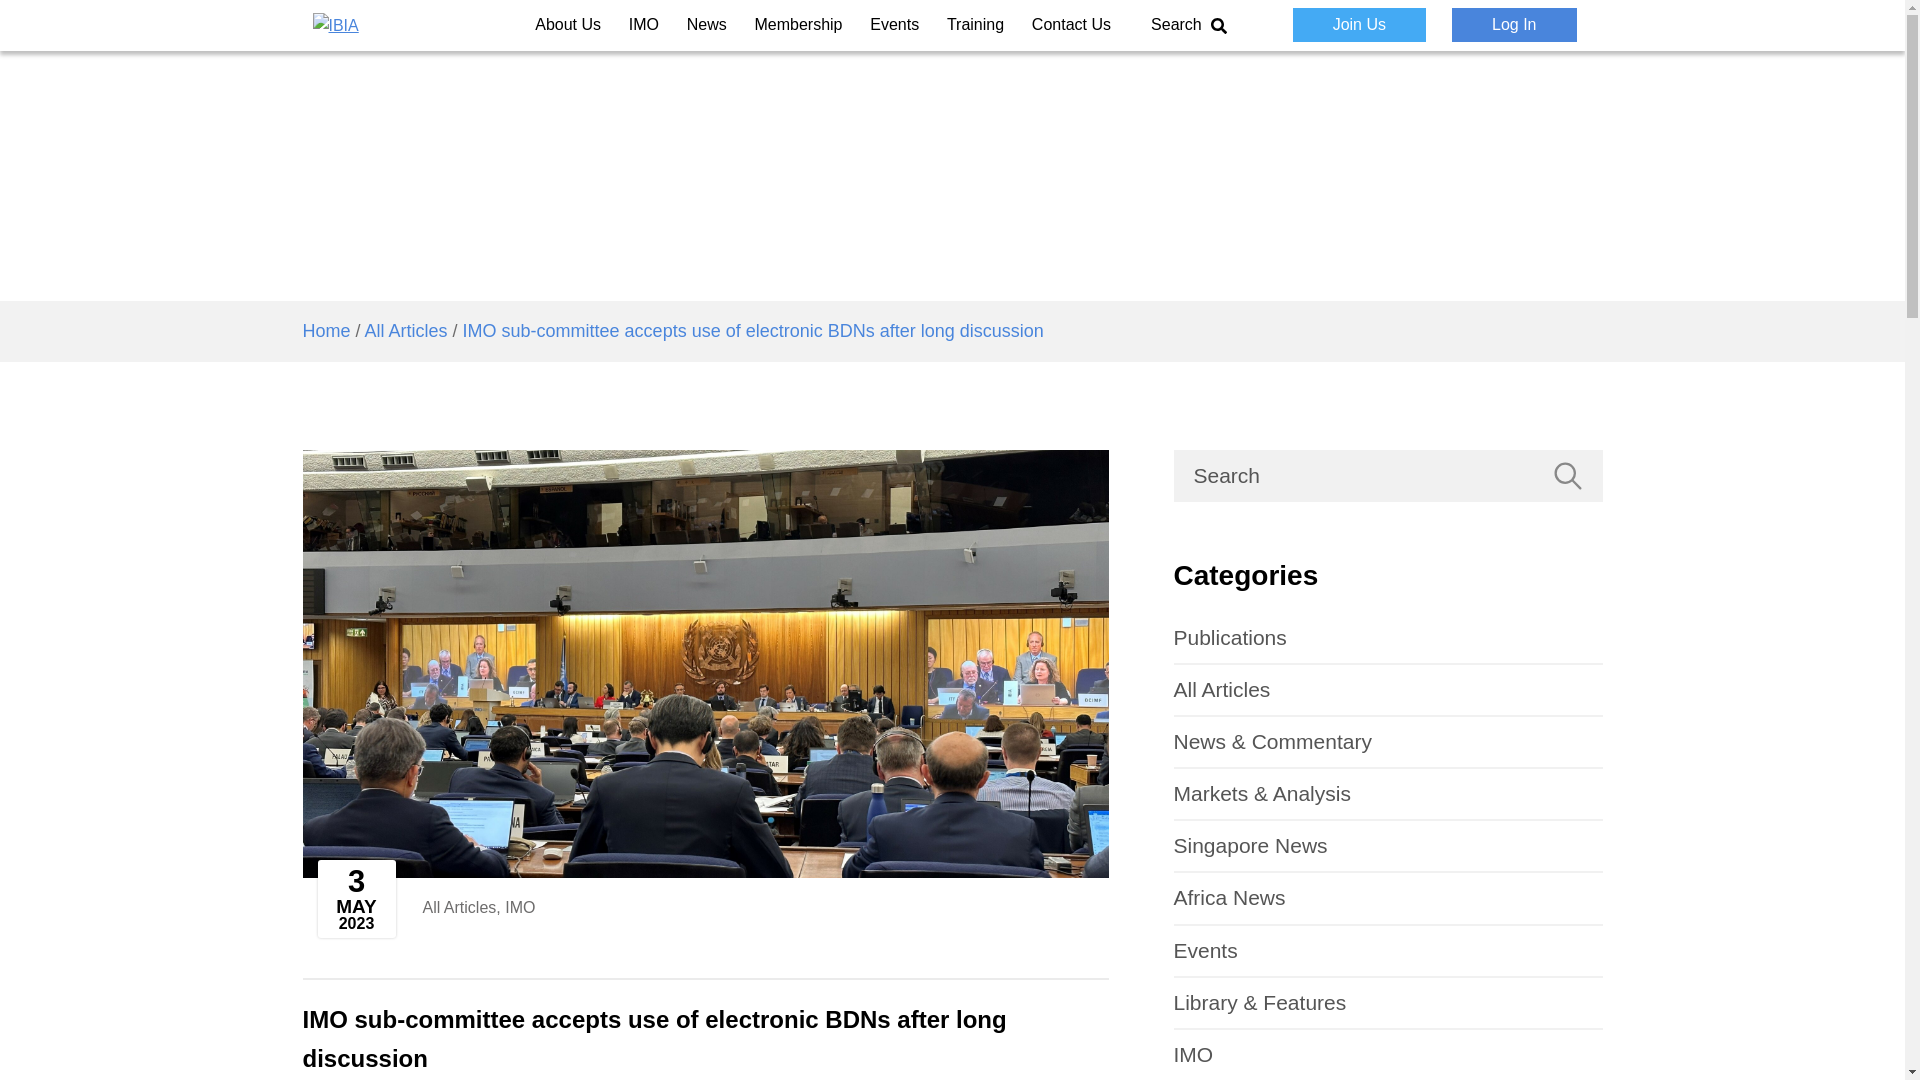 This screenshot has height=1080, width=1920. Describe the element at coordinates (798, 24) in the screenshot. I see `Membership` at that location.